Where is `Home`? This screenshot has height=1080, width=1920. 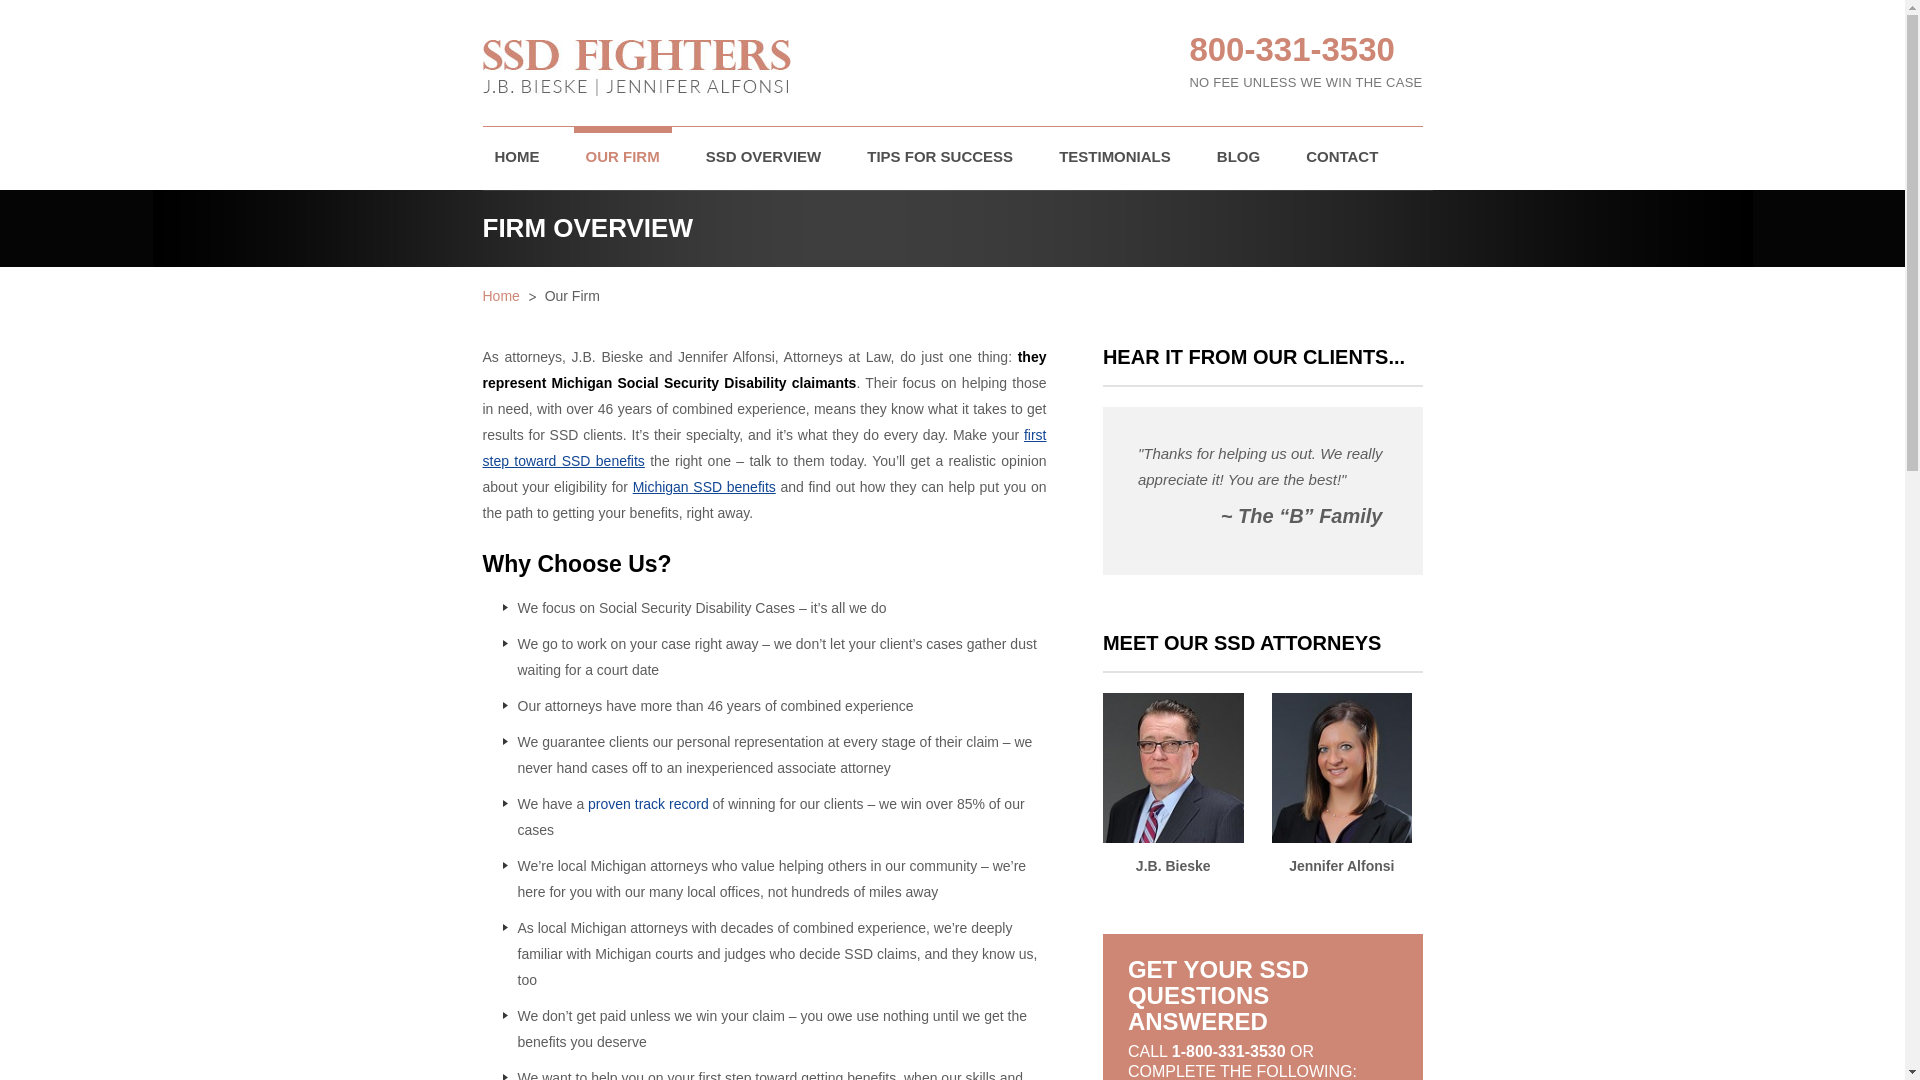
Home is located at coordinates (704, 486).